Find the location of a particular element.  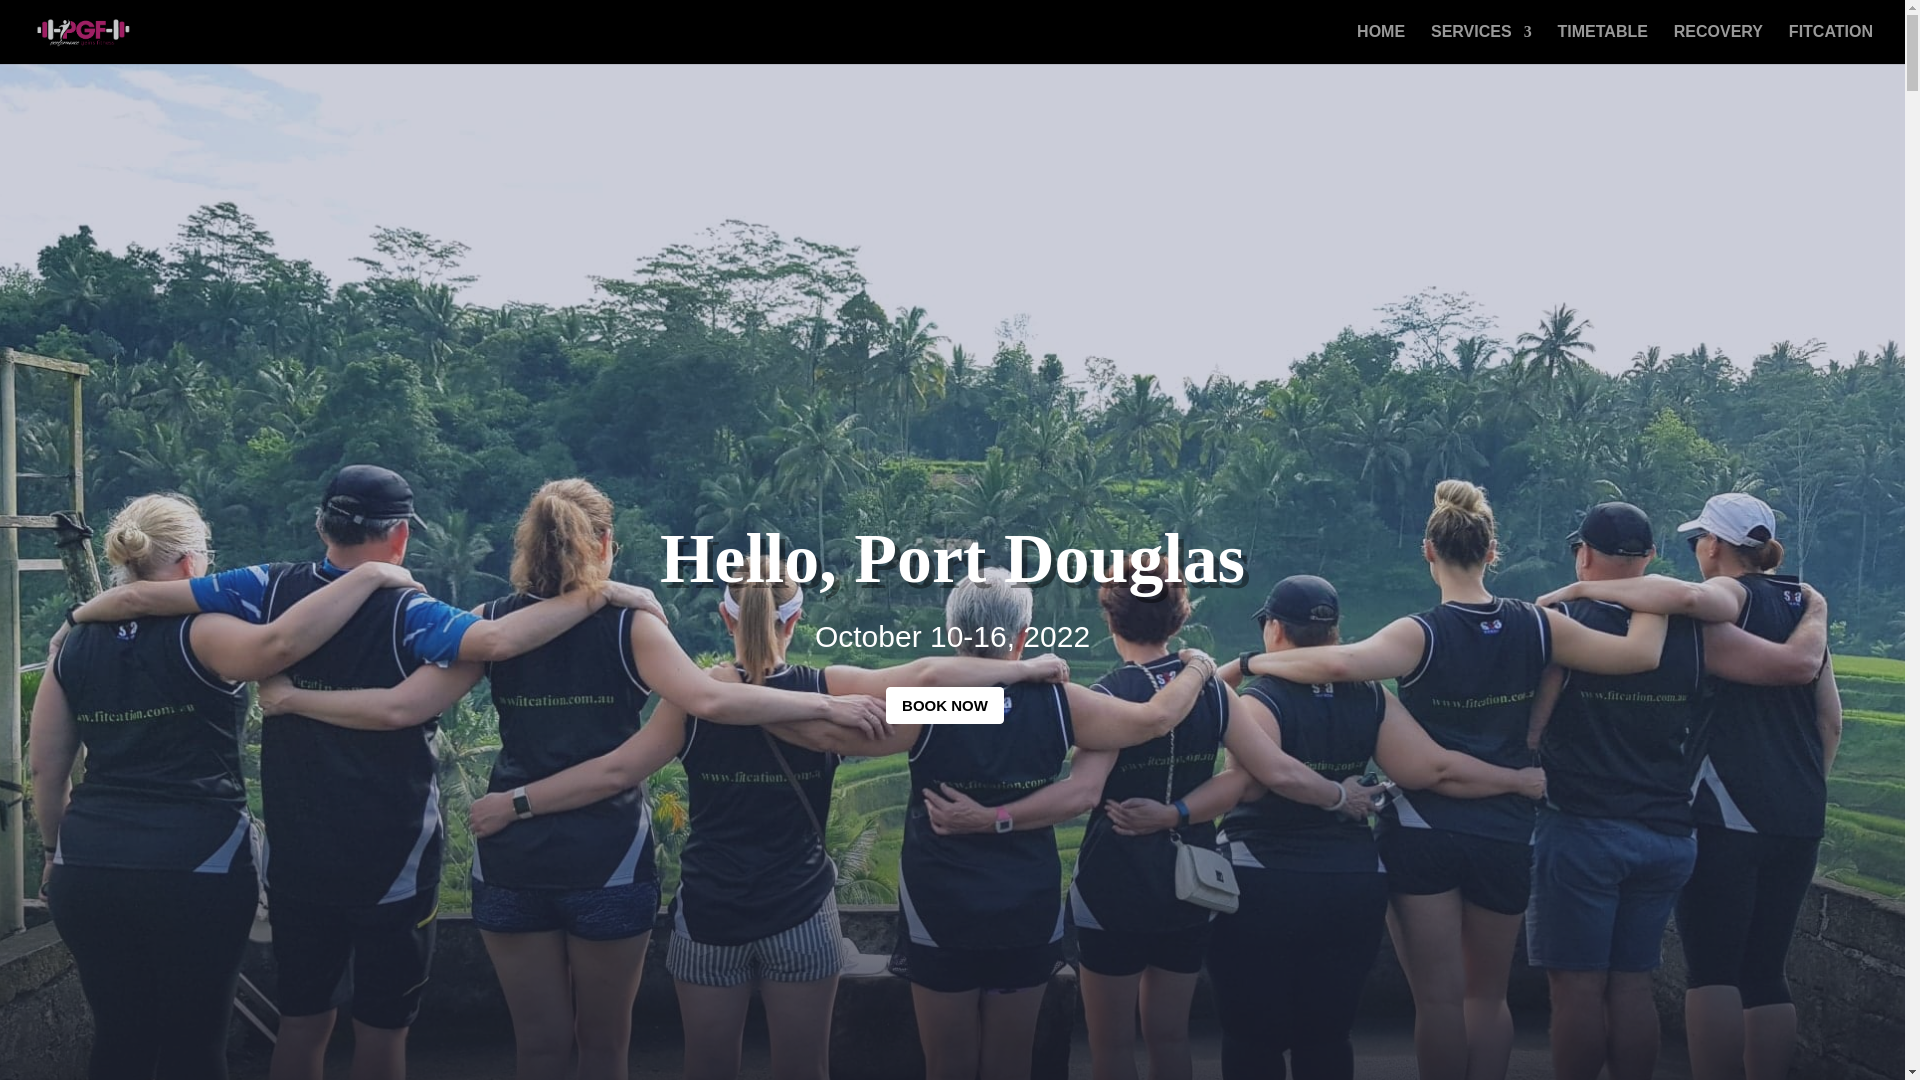

BOOK NOW is located at coordinates (944, 704).